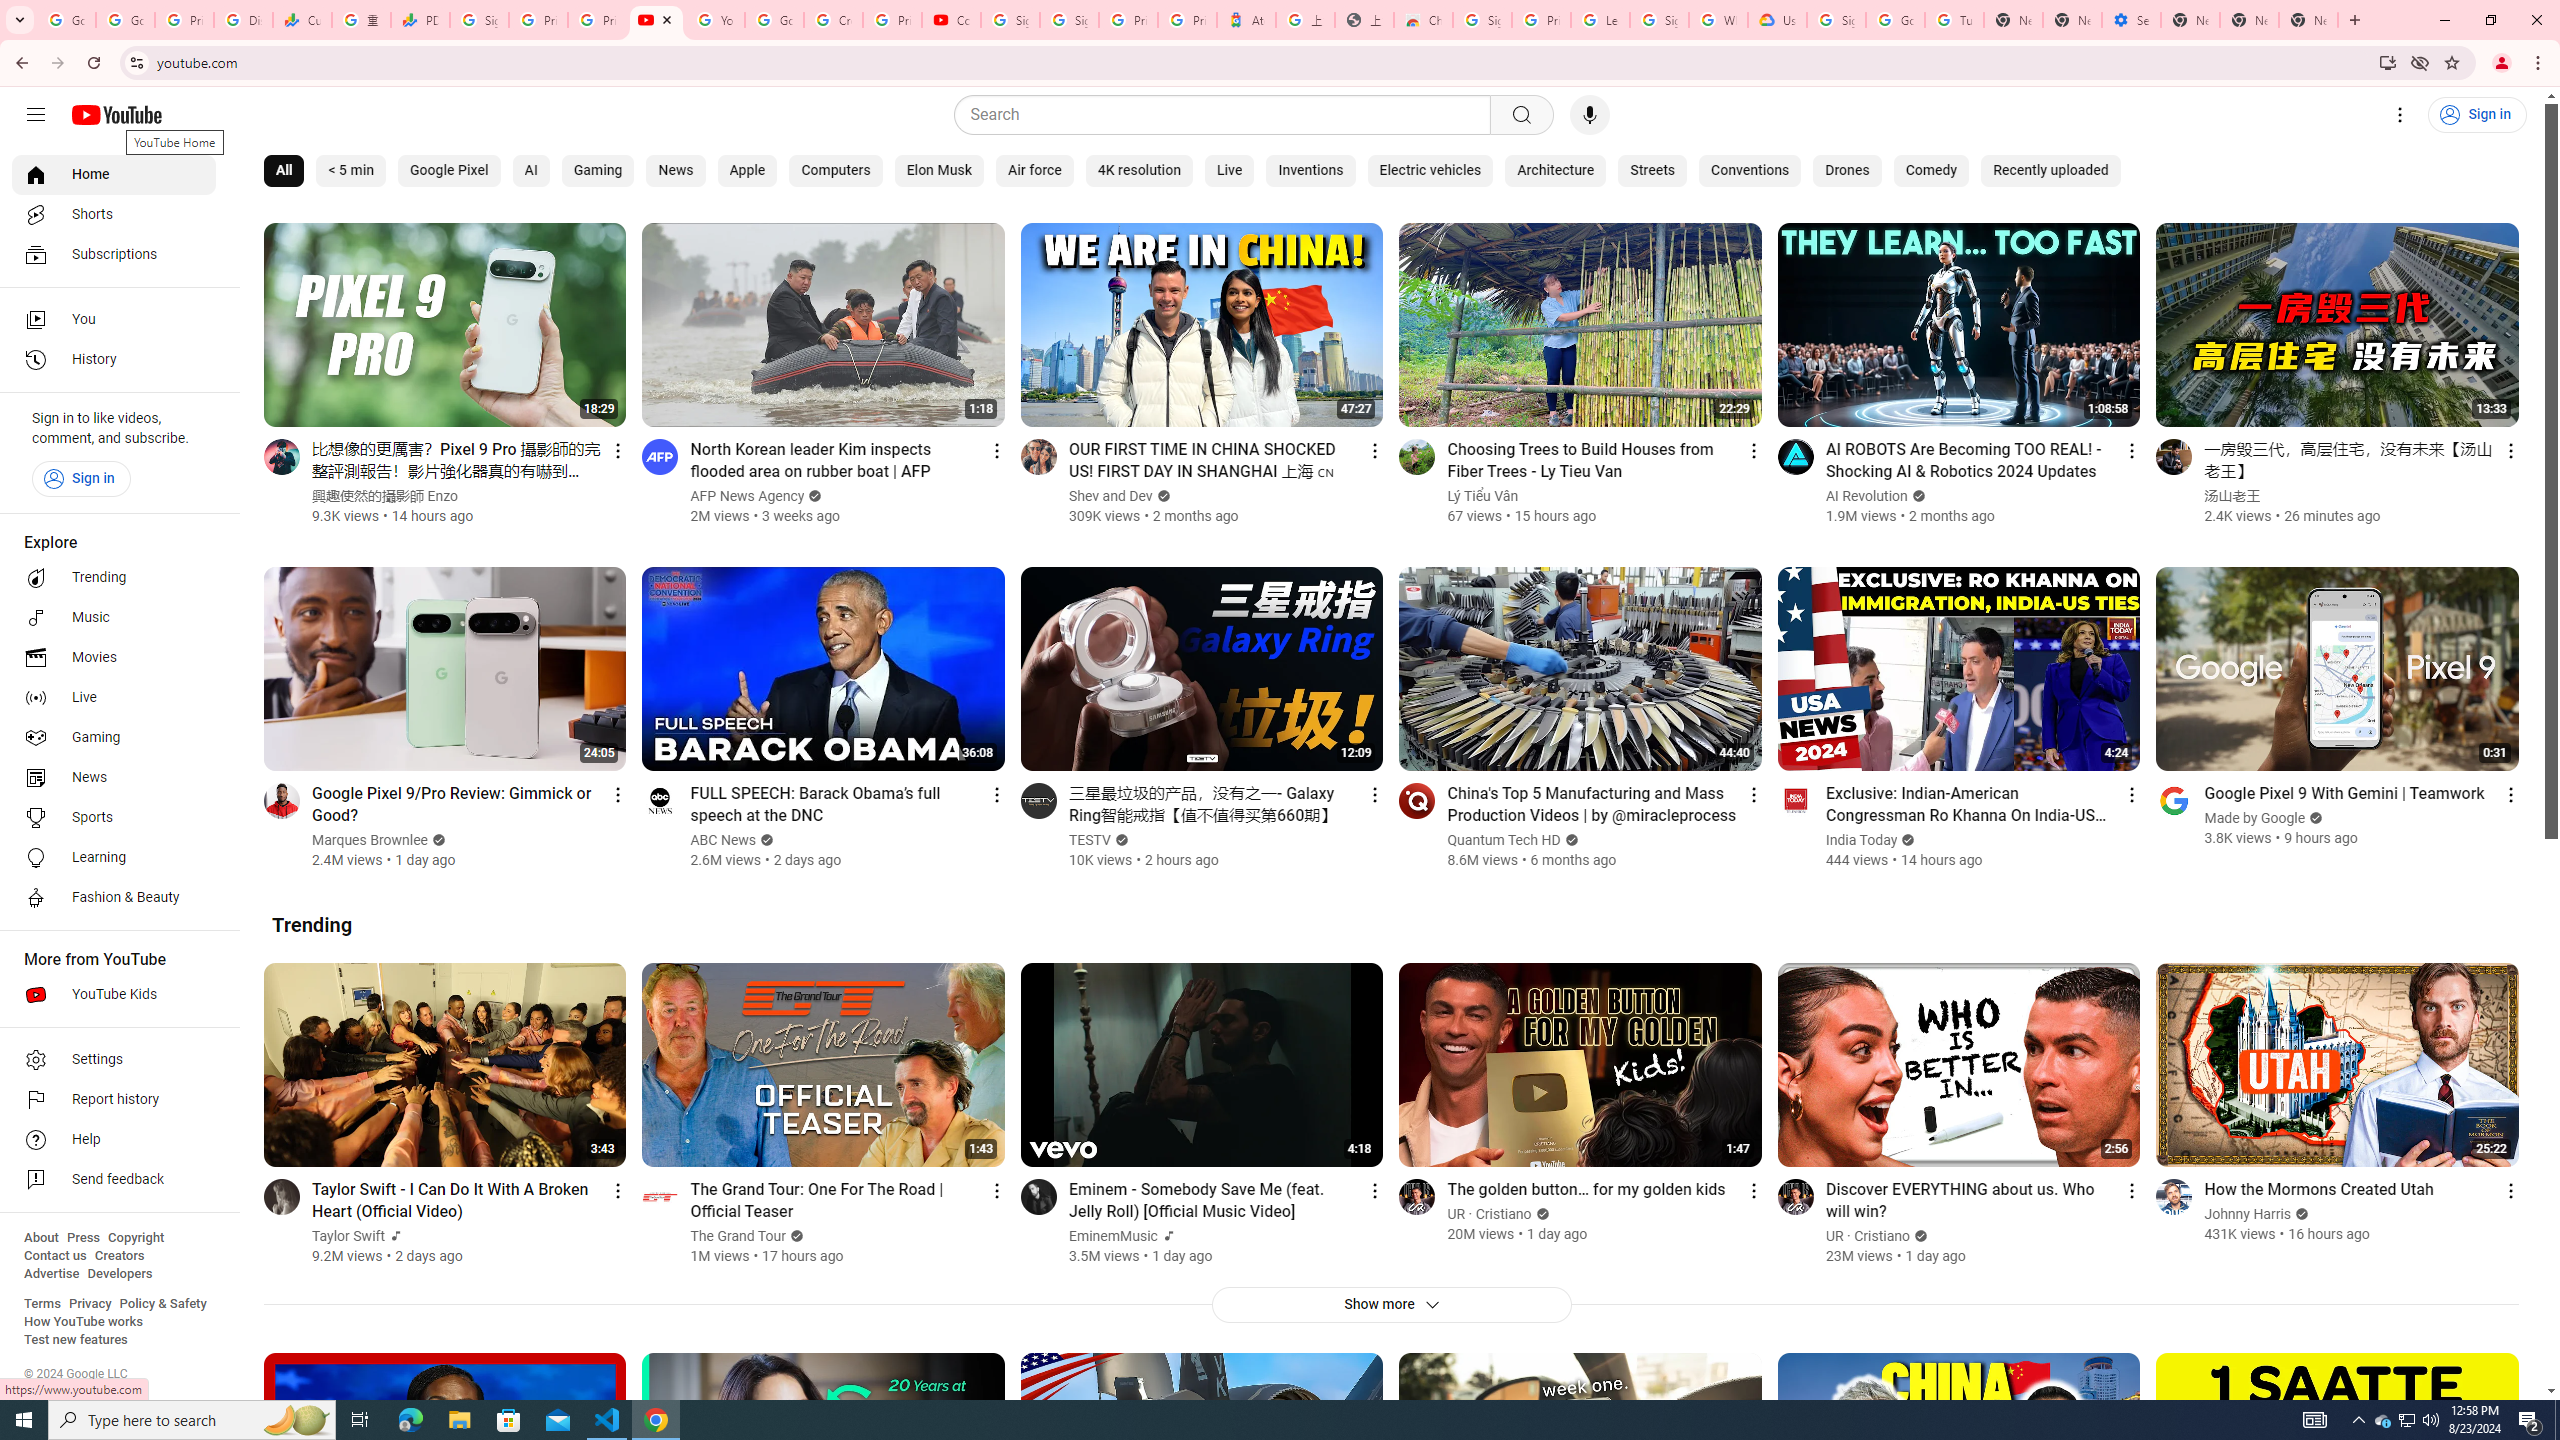 The height and width of the screenshot is (1440, 2560). Describe the element at coordinates (715, 20) in the screenshot. I see `YouTube` at that location.